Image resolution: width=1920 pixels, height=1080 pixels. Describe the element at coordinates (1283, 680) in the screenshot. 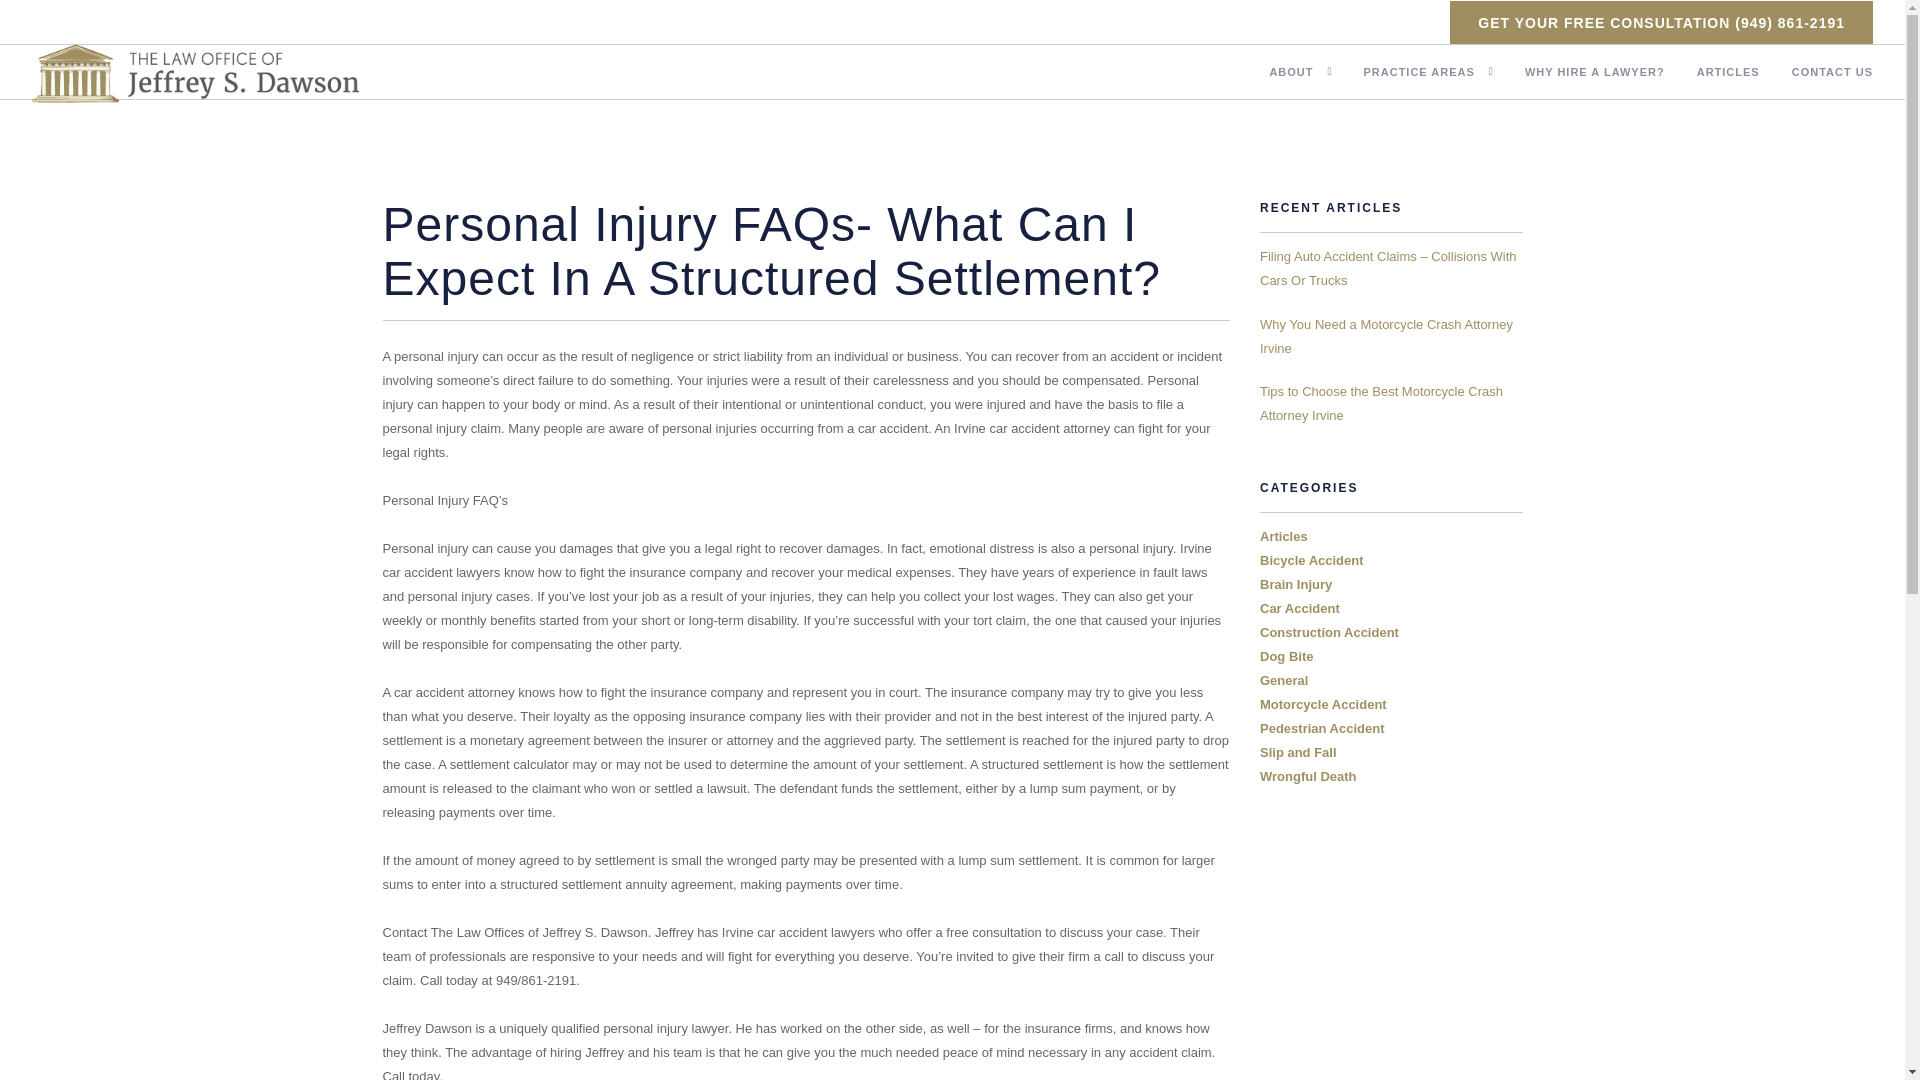

I see `General` at that location.